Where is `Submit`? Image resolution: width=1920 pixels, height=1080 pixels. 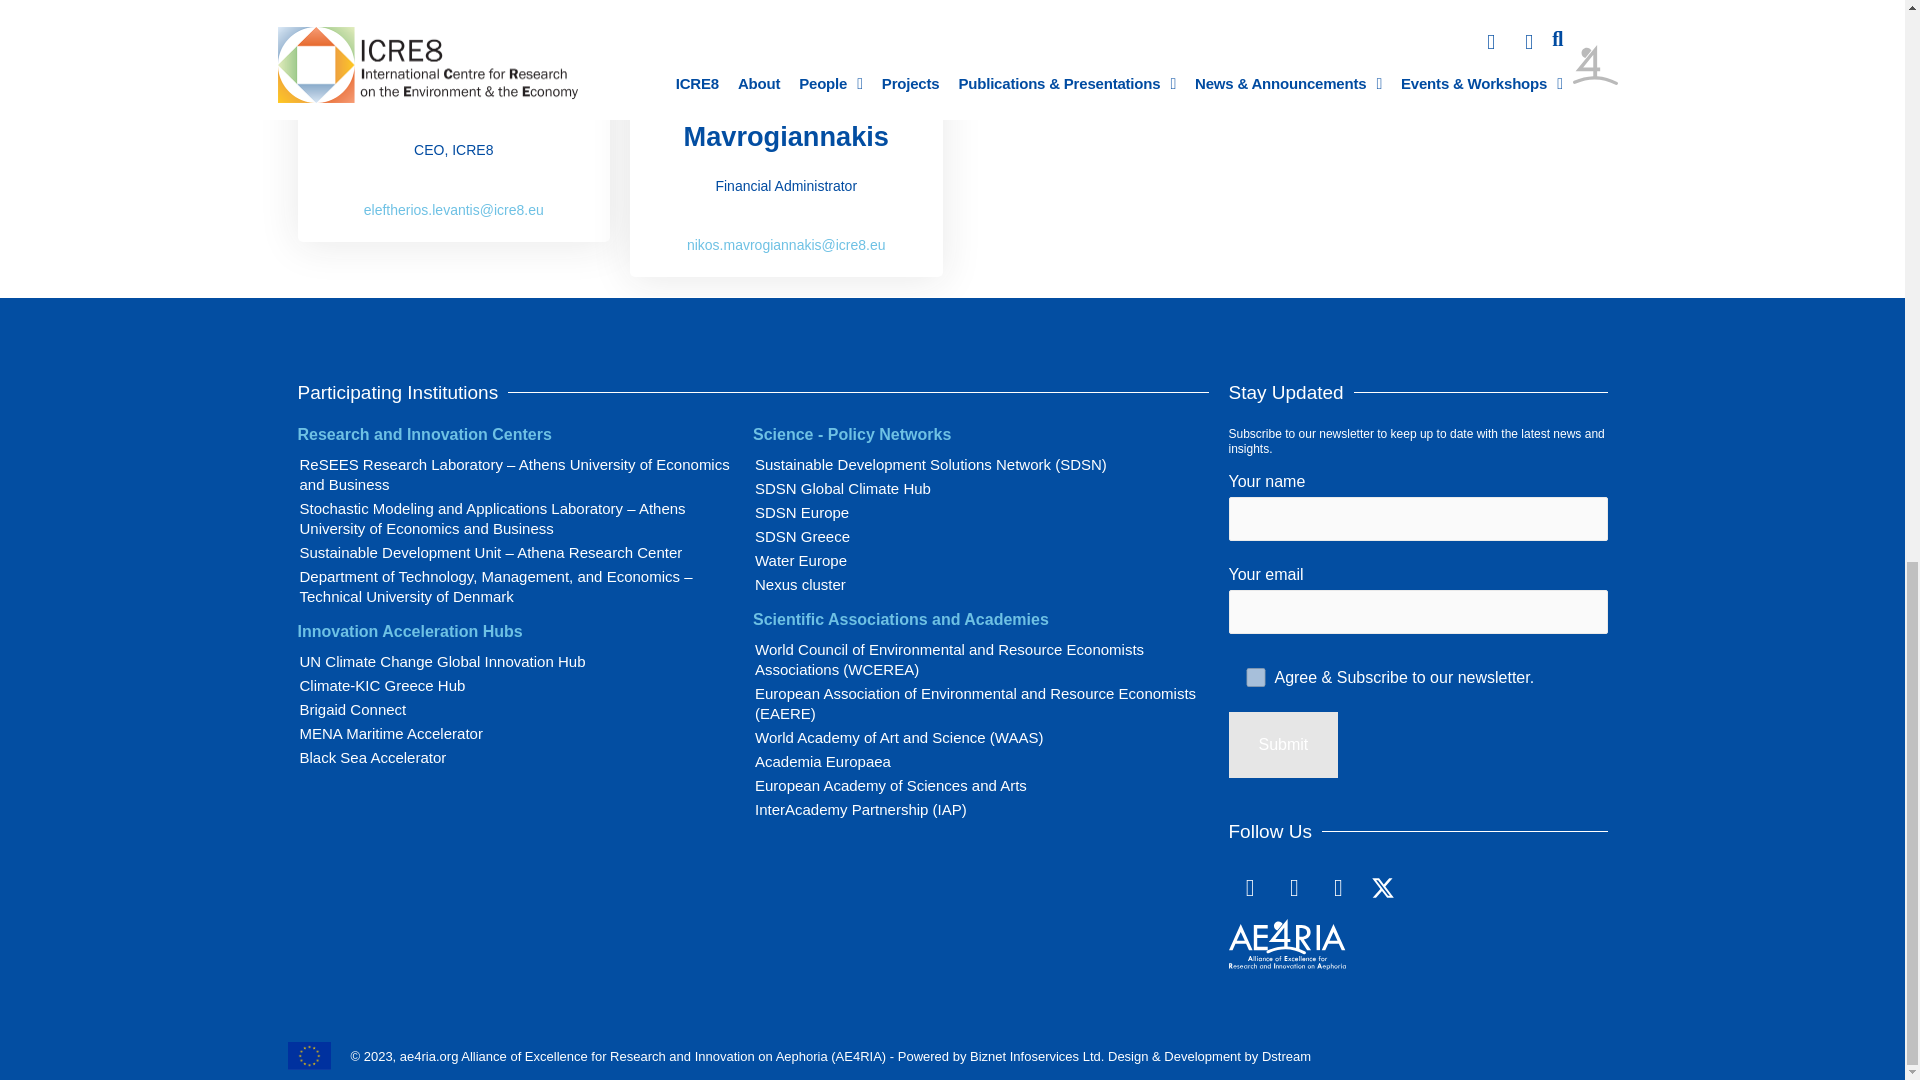
Submit is located at coordinates (1283, 744).